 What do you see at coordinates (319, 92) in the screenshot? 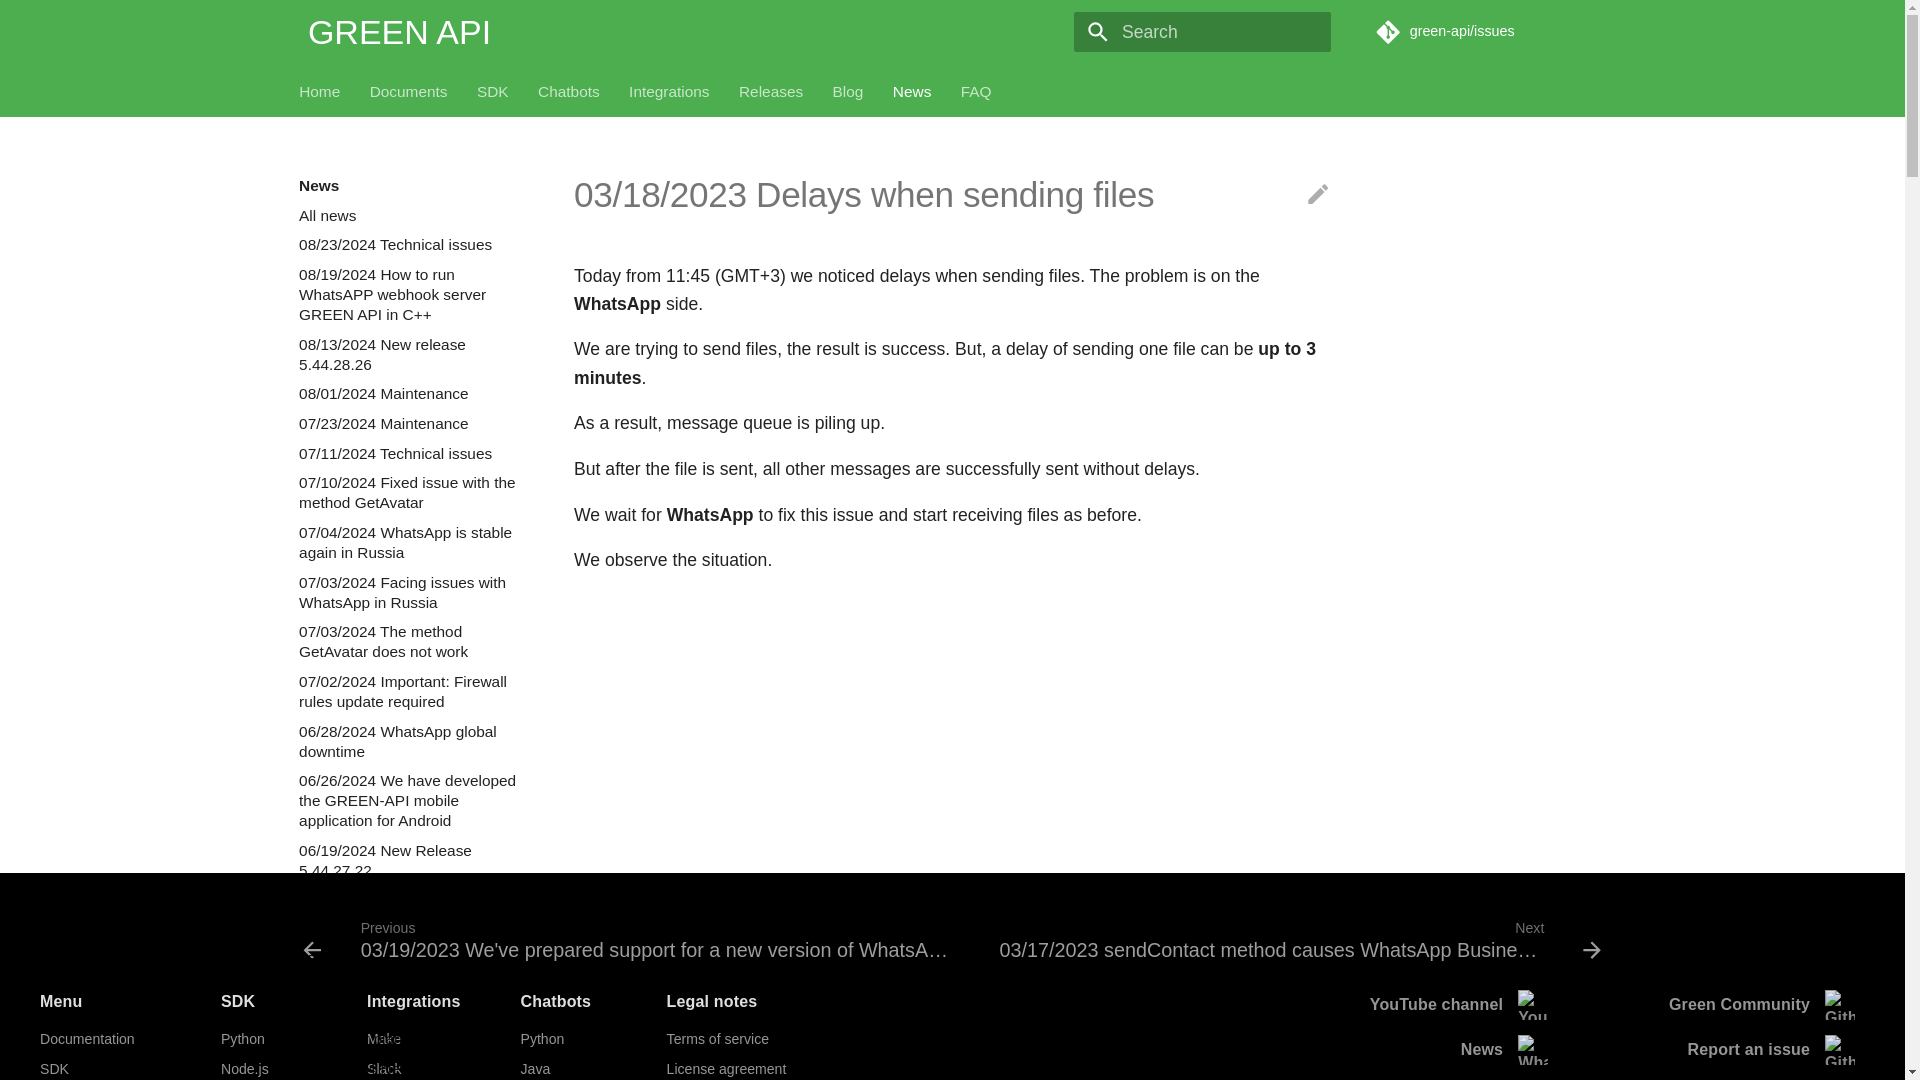
I see `Home` at bounding box center [319, 92].